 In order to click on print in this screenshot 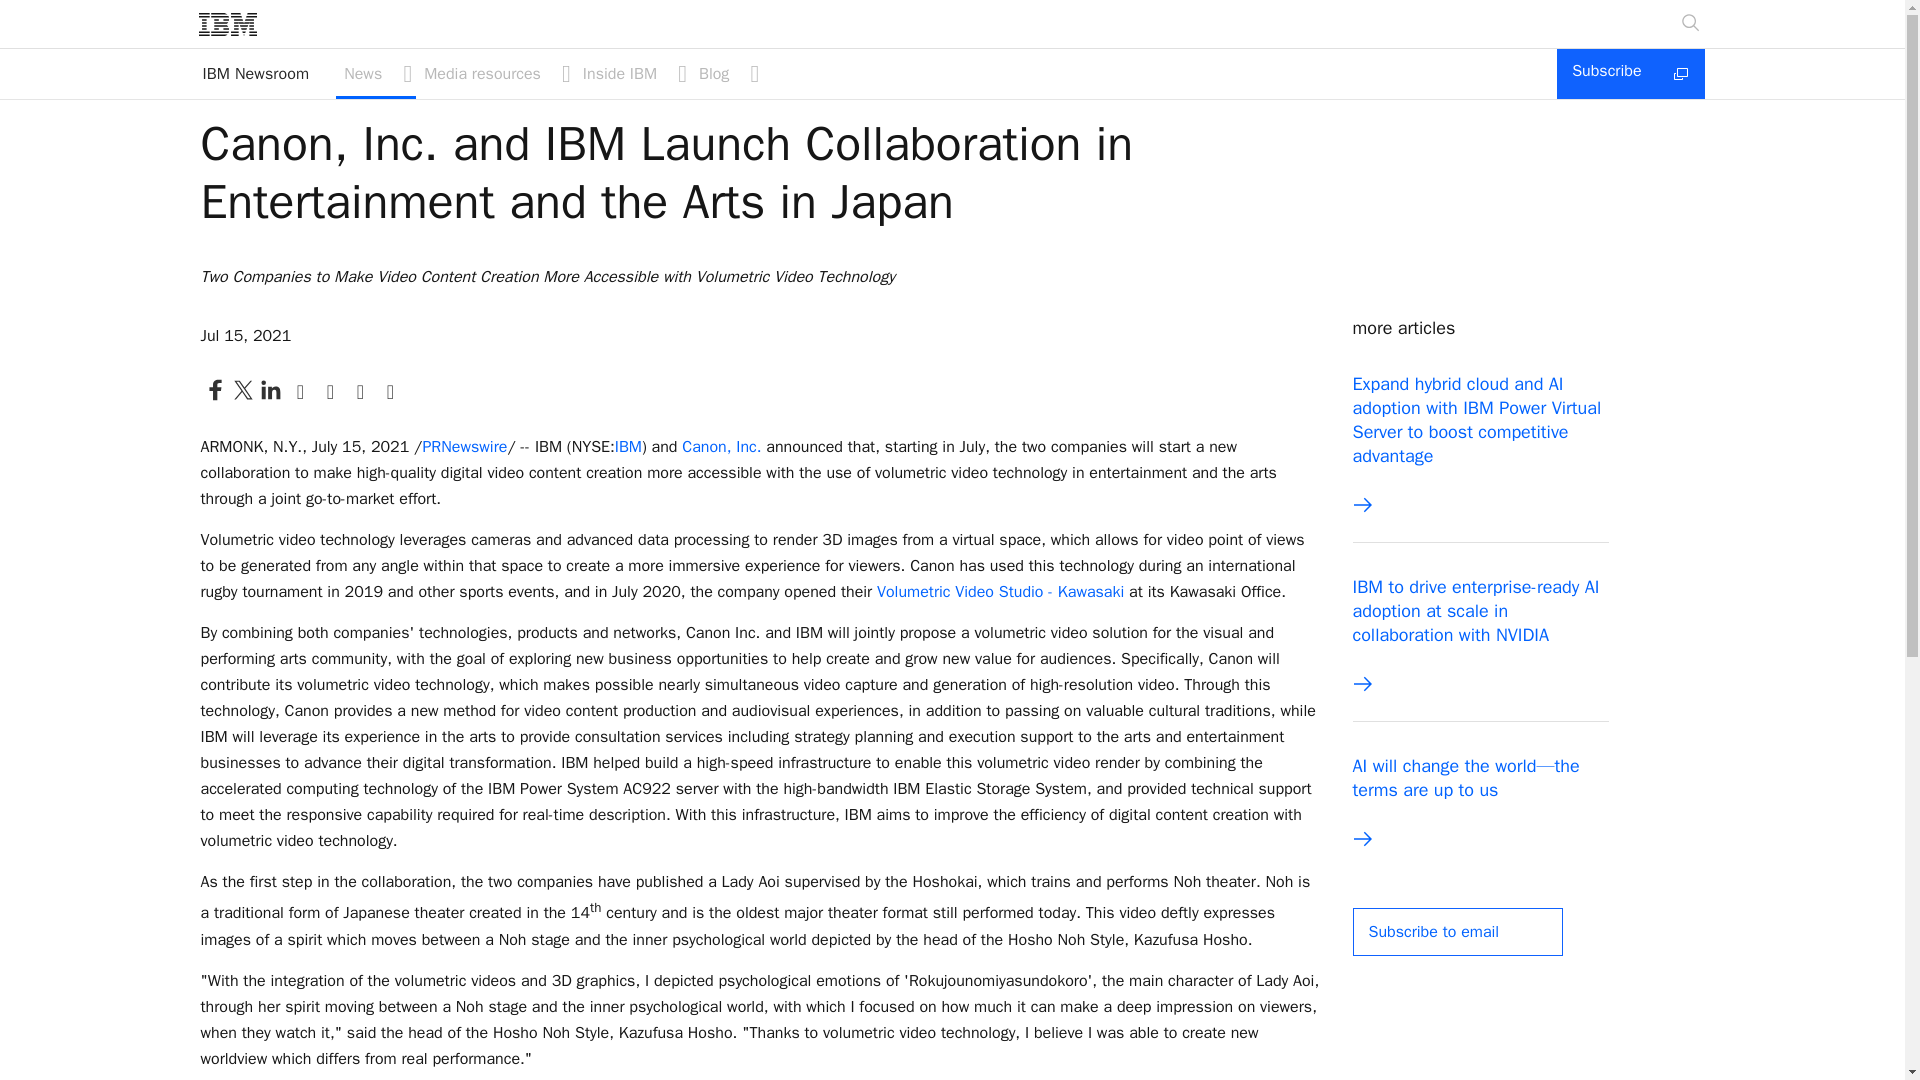, I will do `click(301, 390)`.